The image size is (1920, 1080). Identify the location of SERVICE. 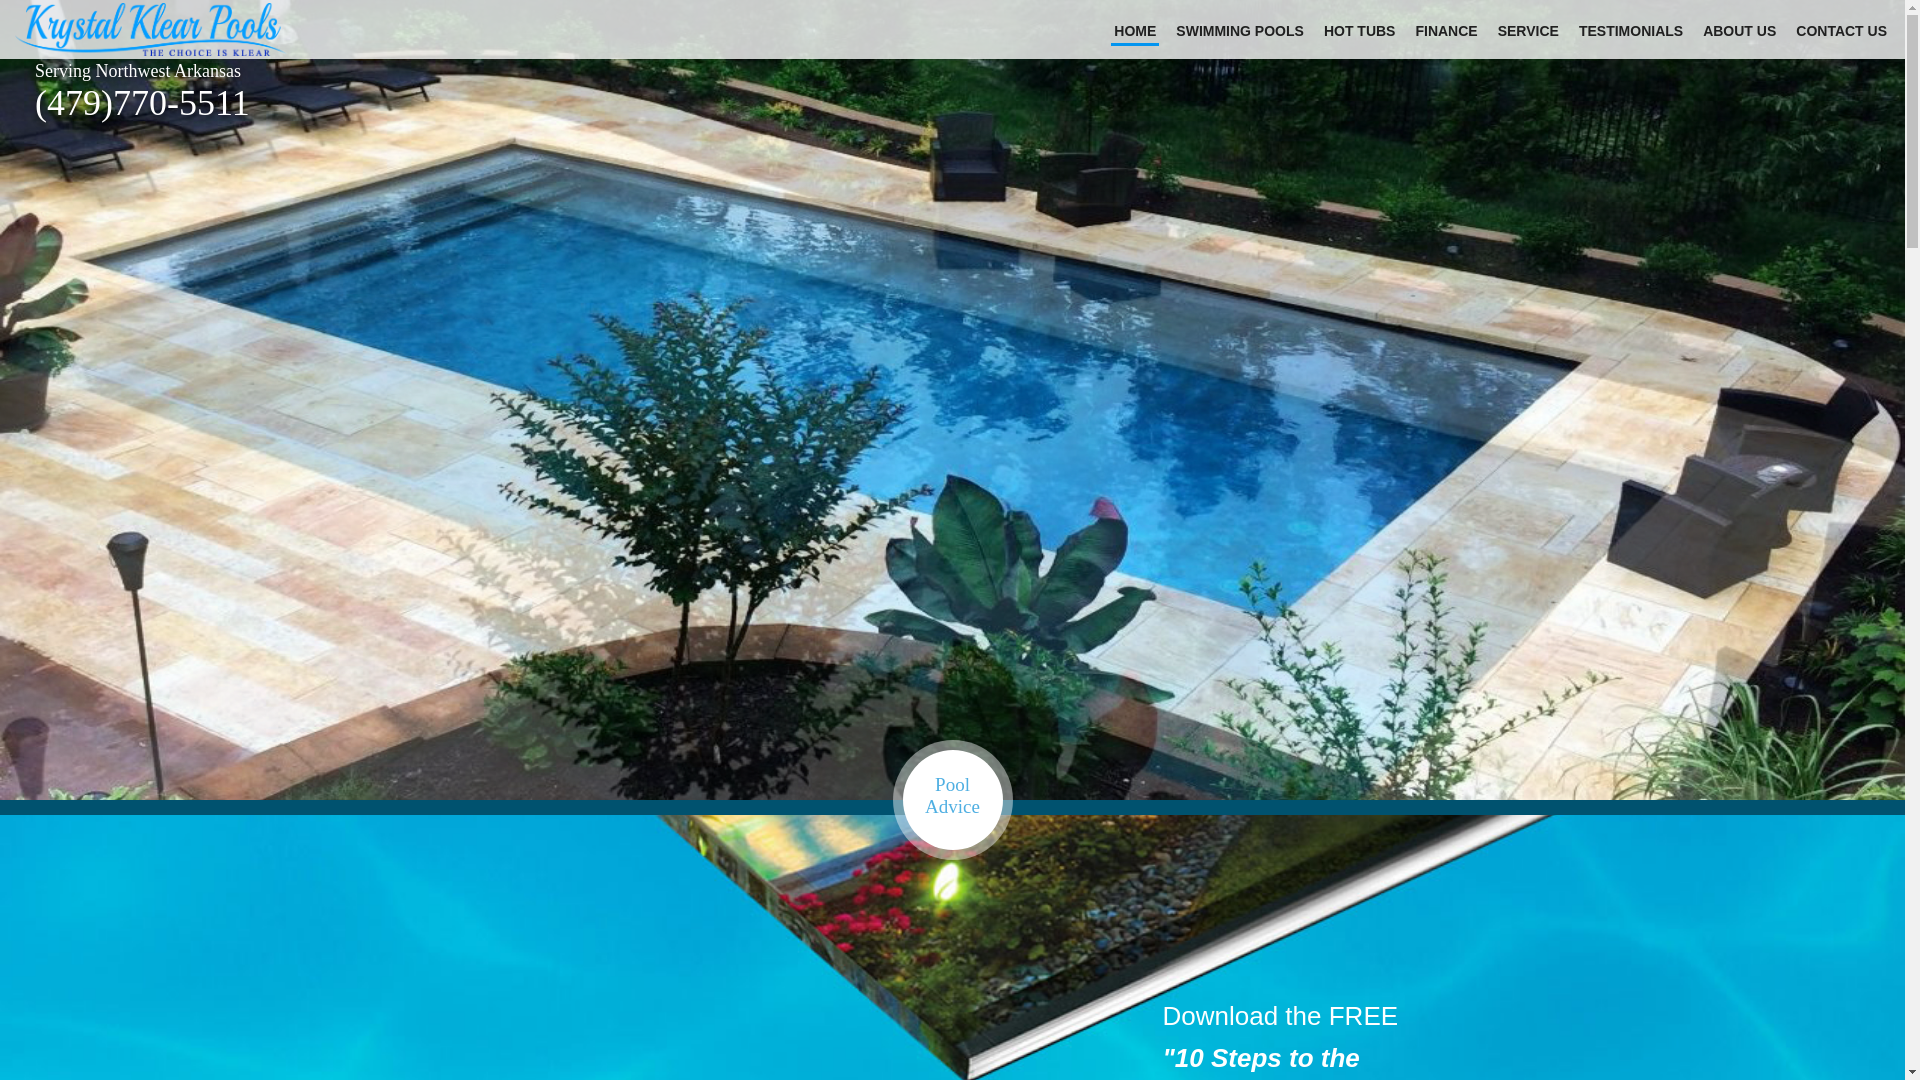
(1528, 33).